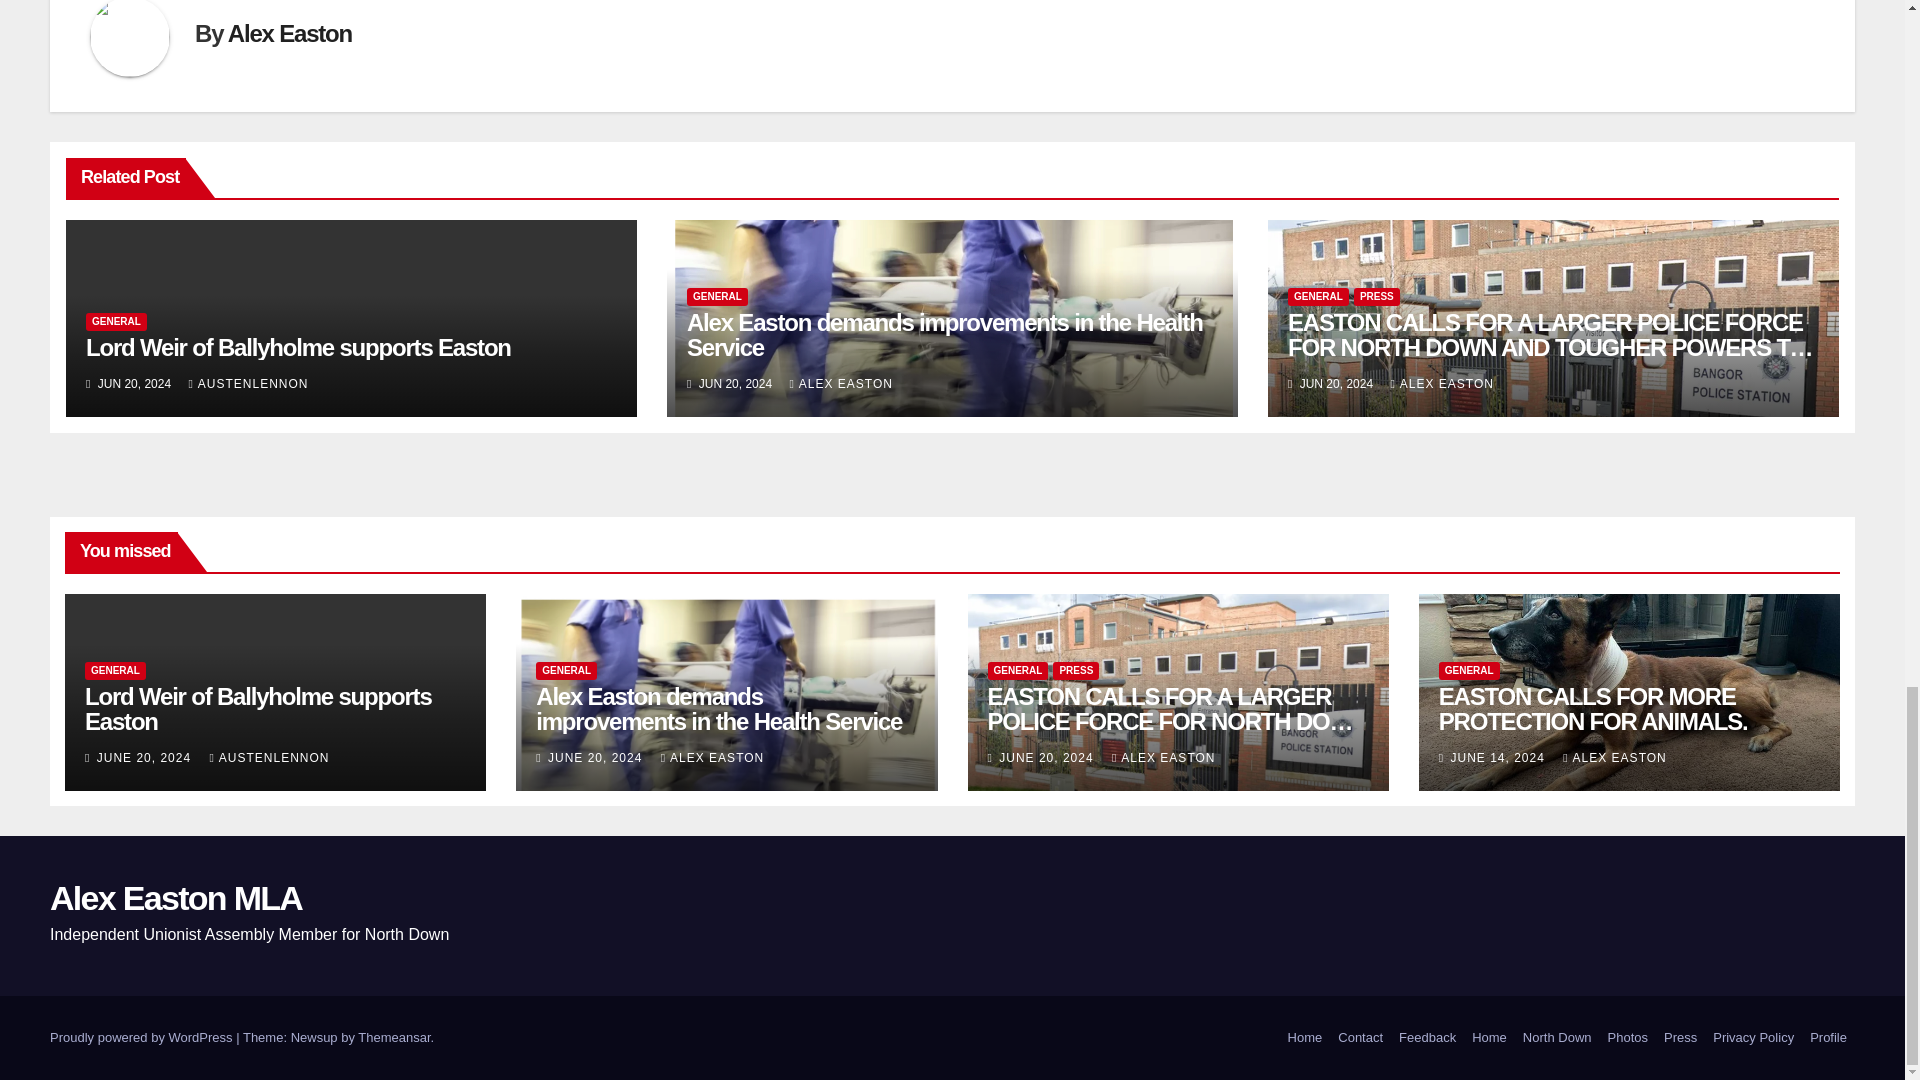  I want to click on AUSTENLENNON, so click(248, 383).